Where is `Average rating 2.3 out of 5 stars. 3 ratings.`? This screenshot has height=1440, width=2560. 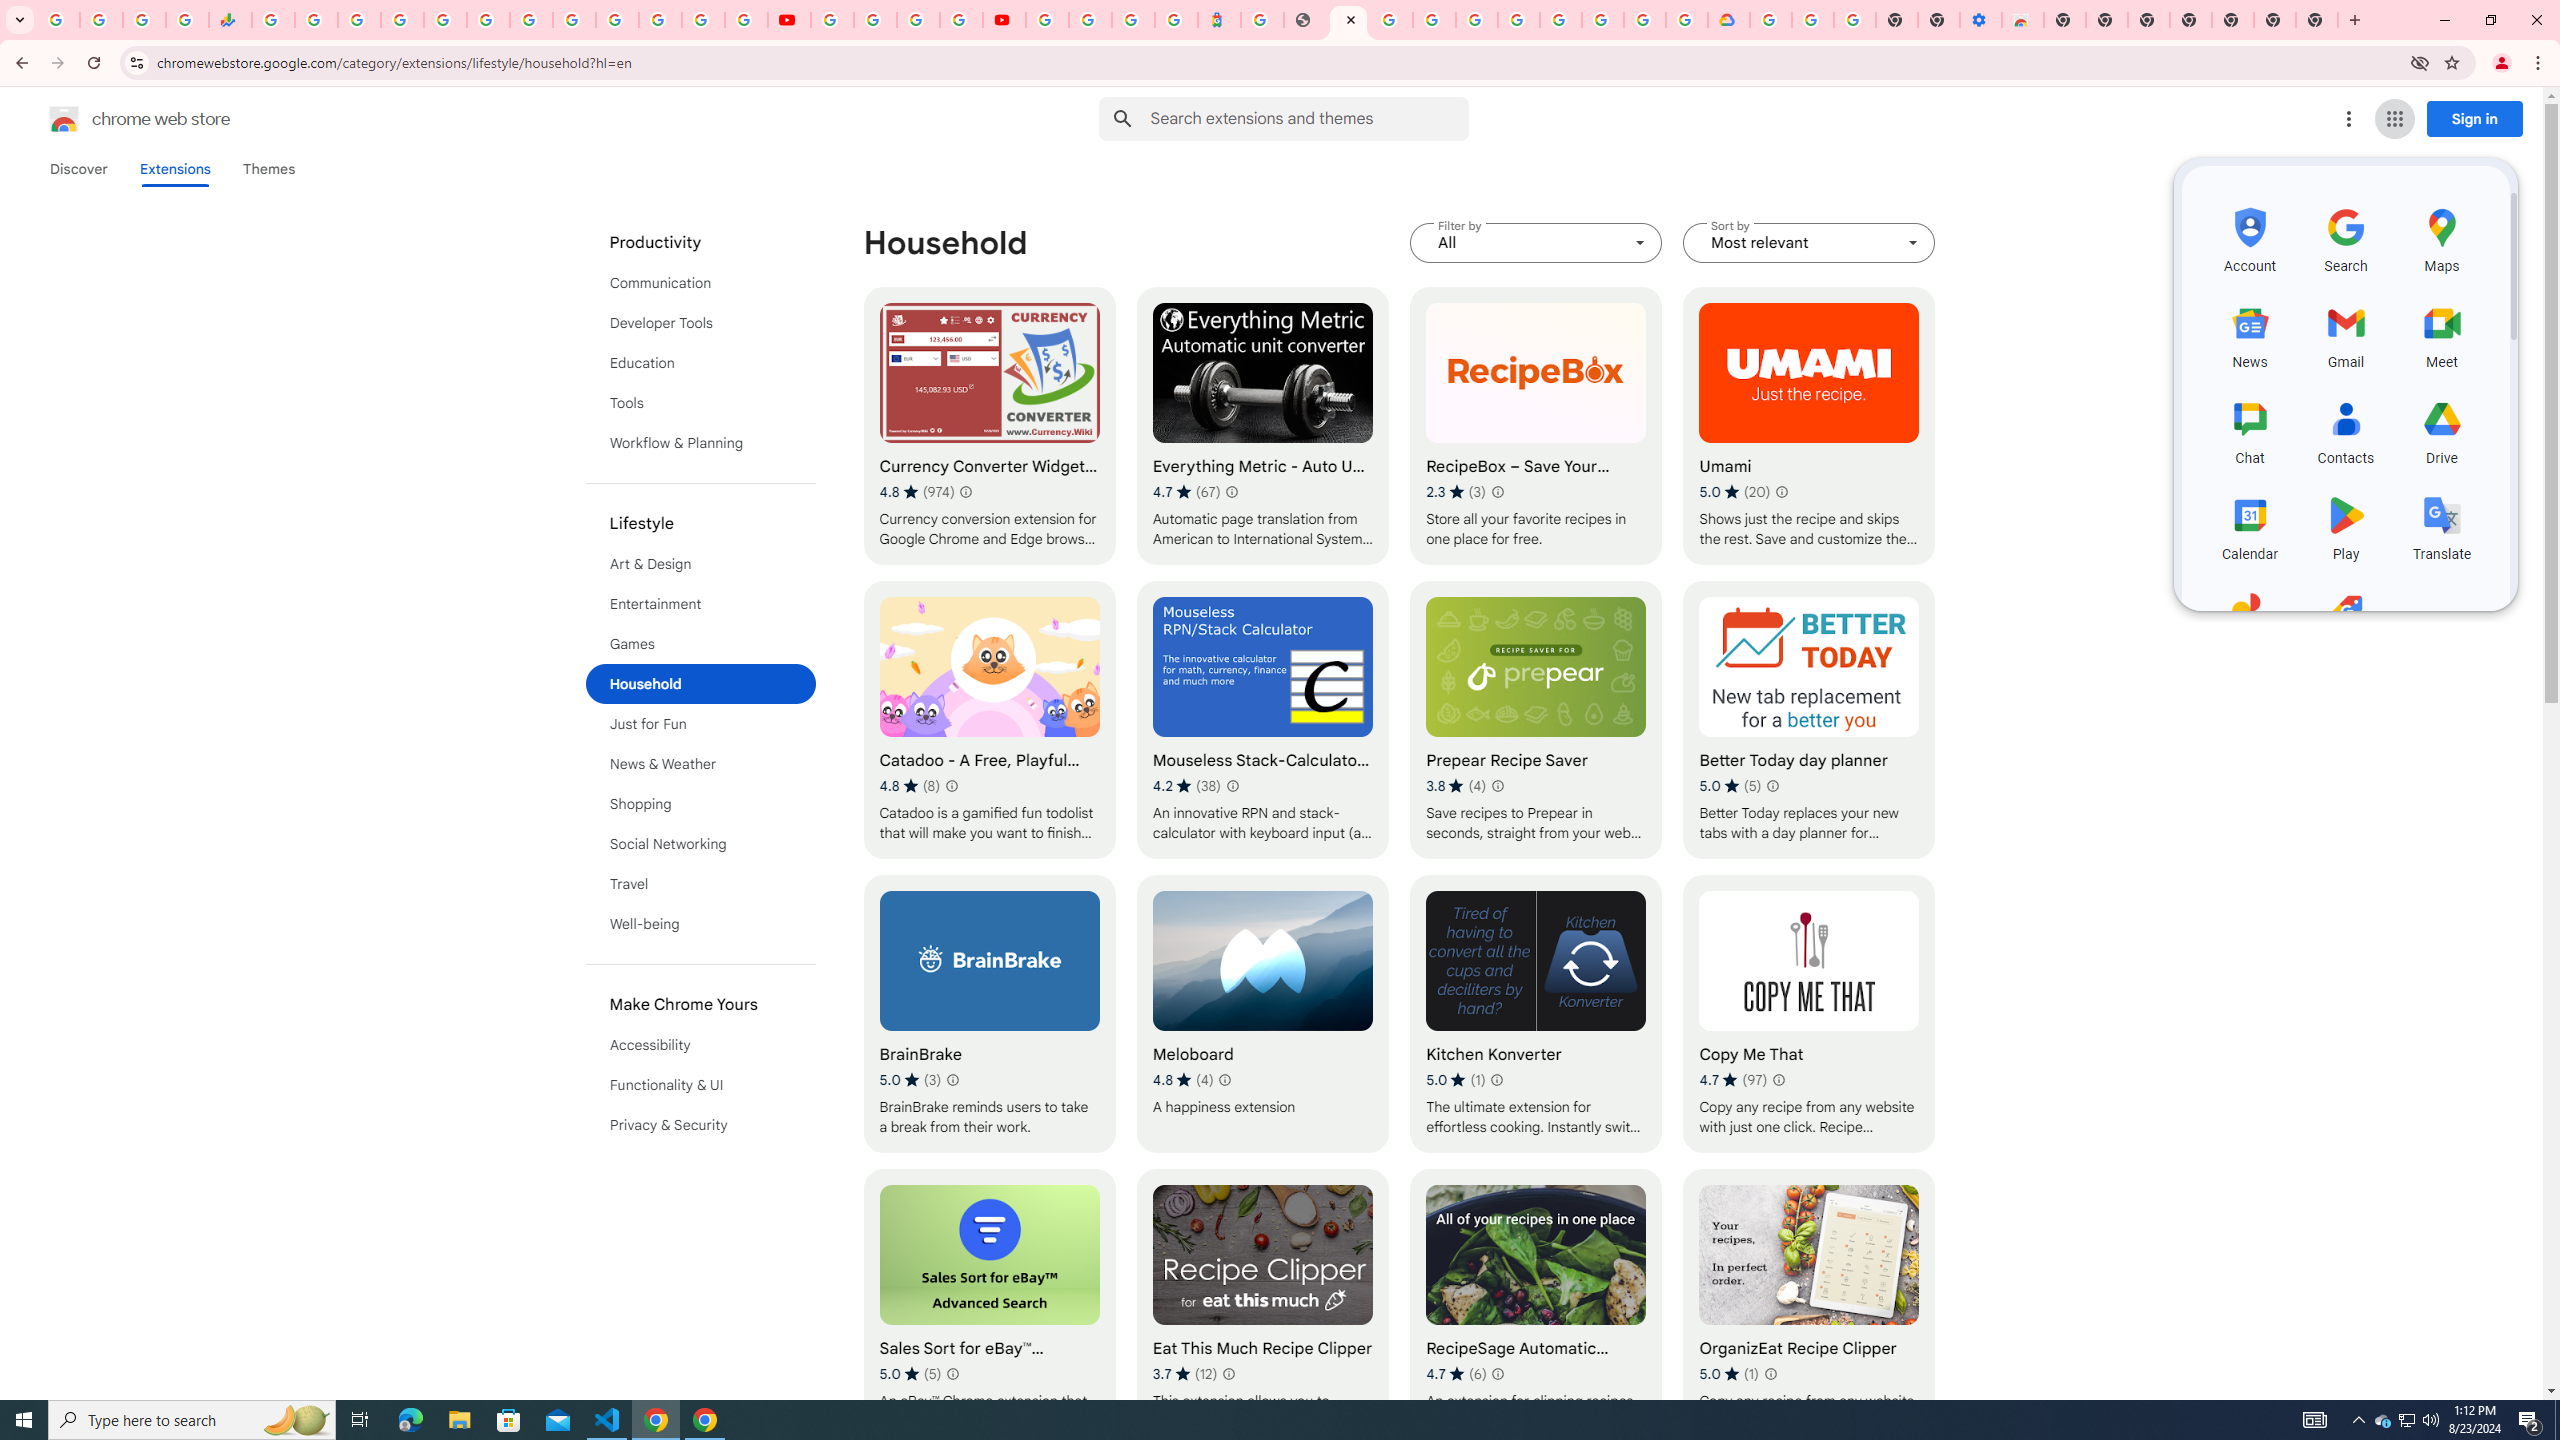 Average rating 2.3 out of 5 stars. 3 ratings. is located at coordinates (1456, 492).